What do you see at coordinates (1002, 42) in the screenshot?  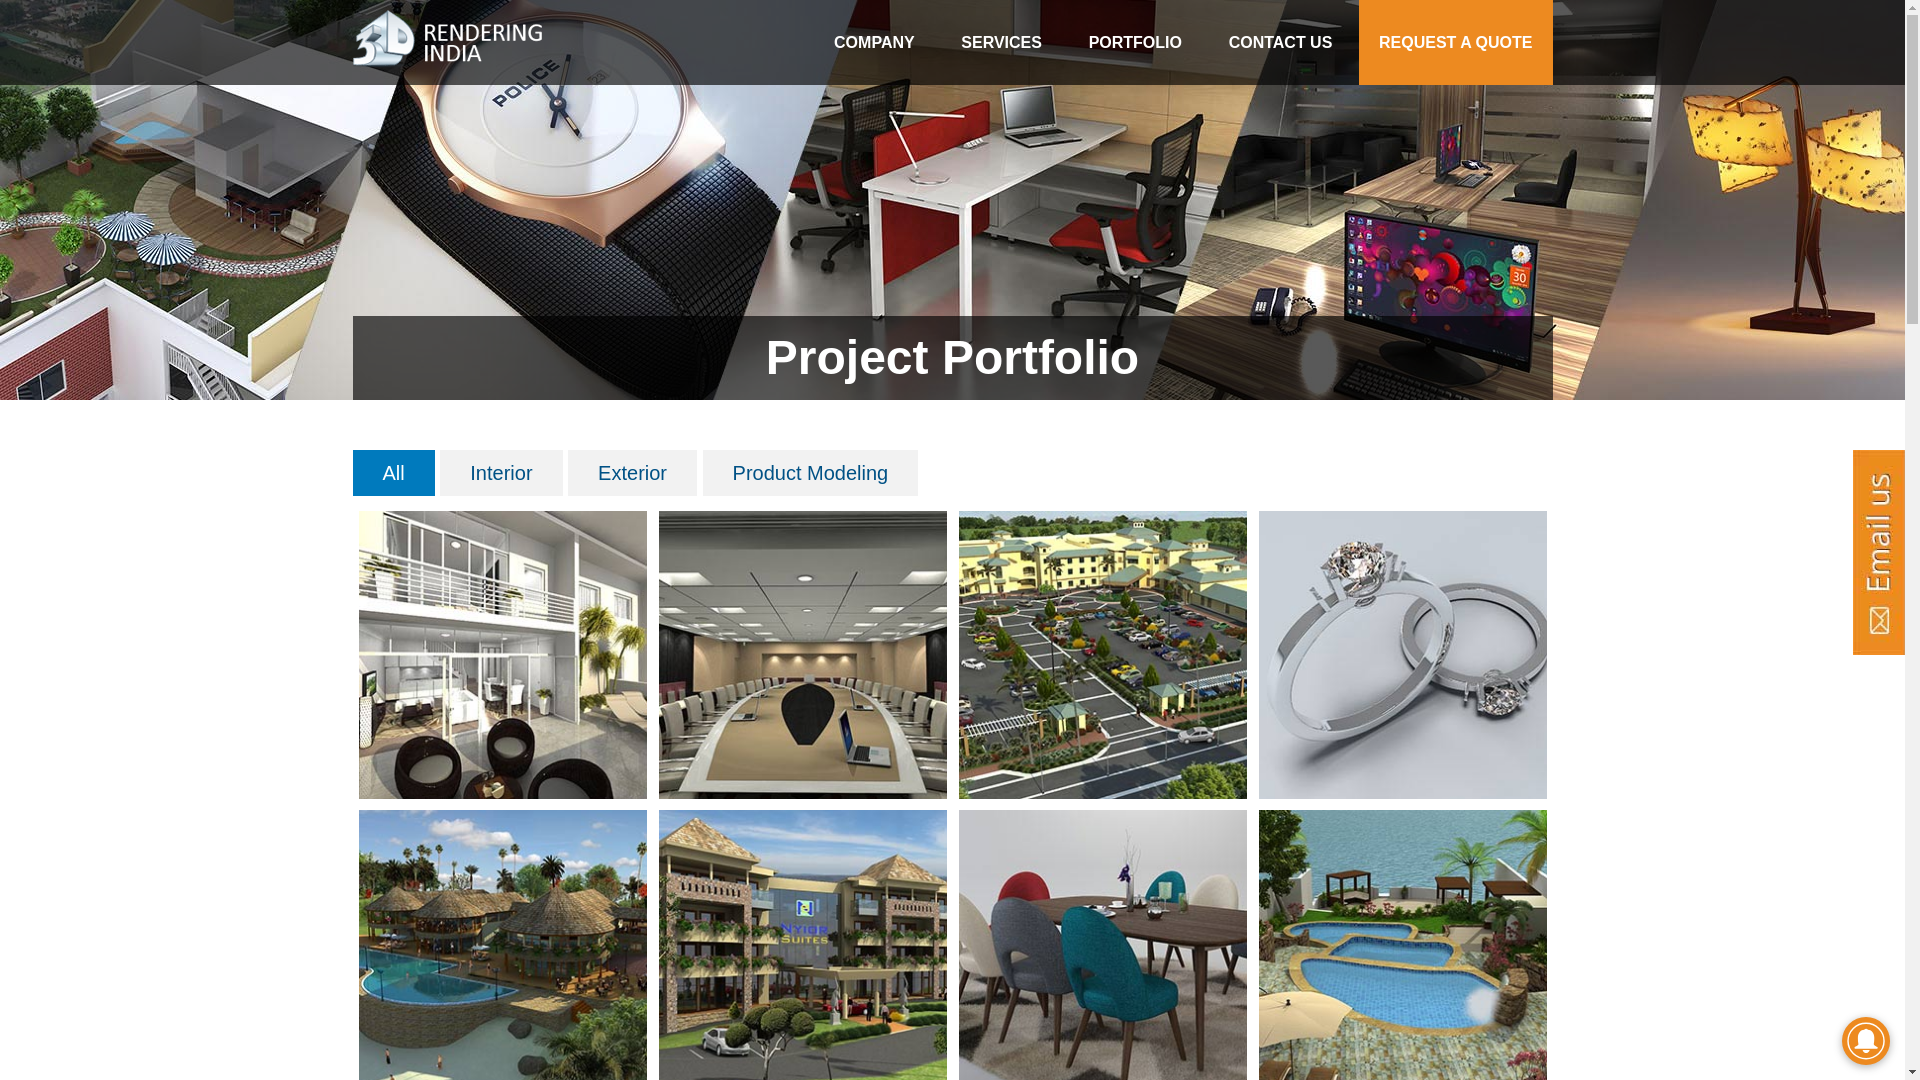 I see `SERVICES` at bounding box center [1002, 42].